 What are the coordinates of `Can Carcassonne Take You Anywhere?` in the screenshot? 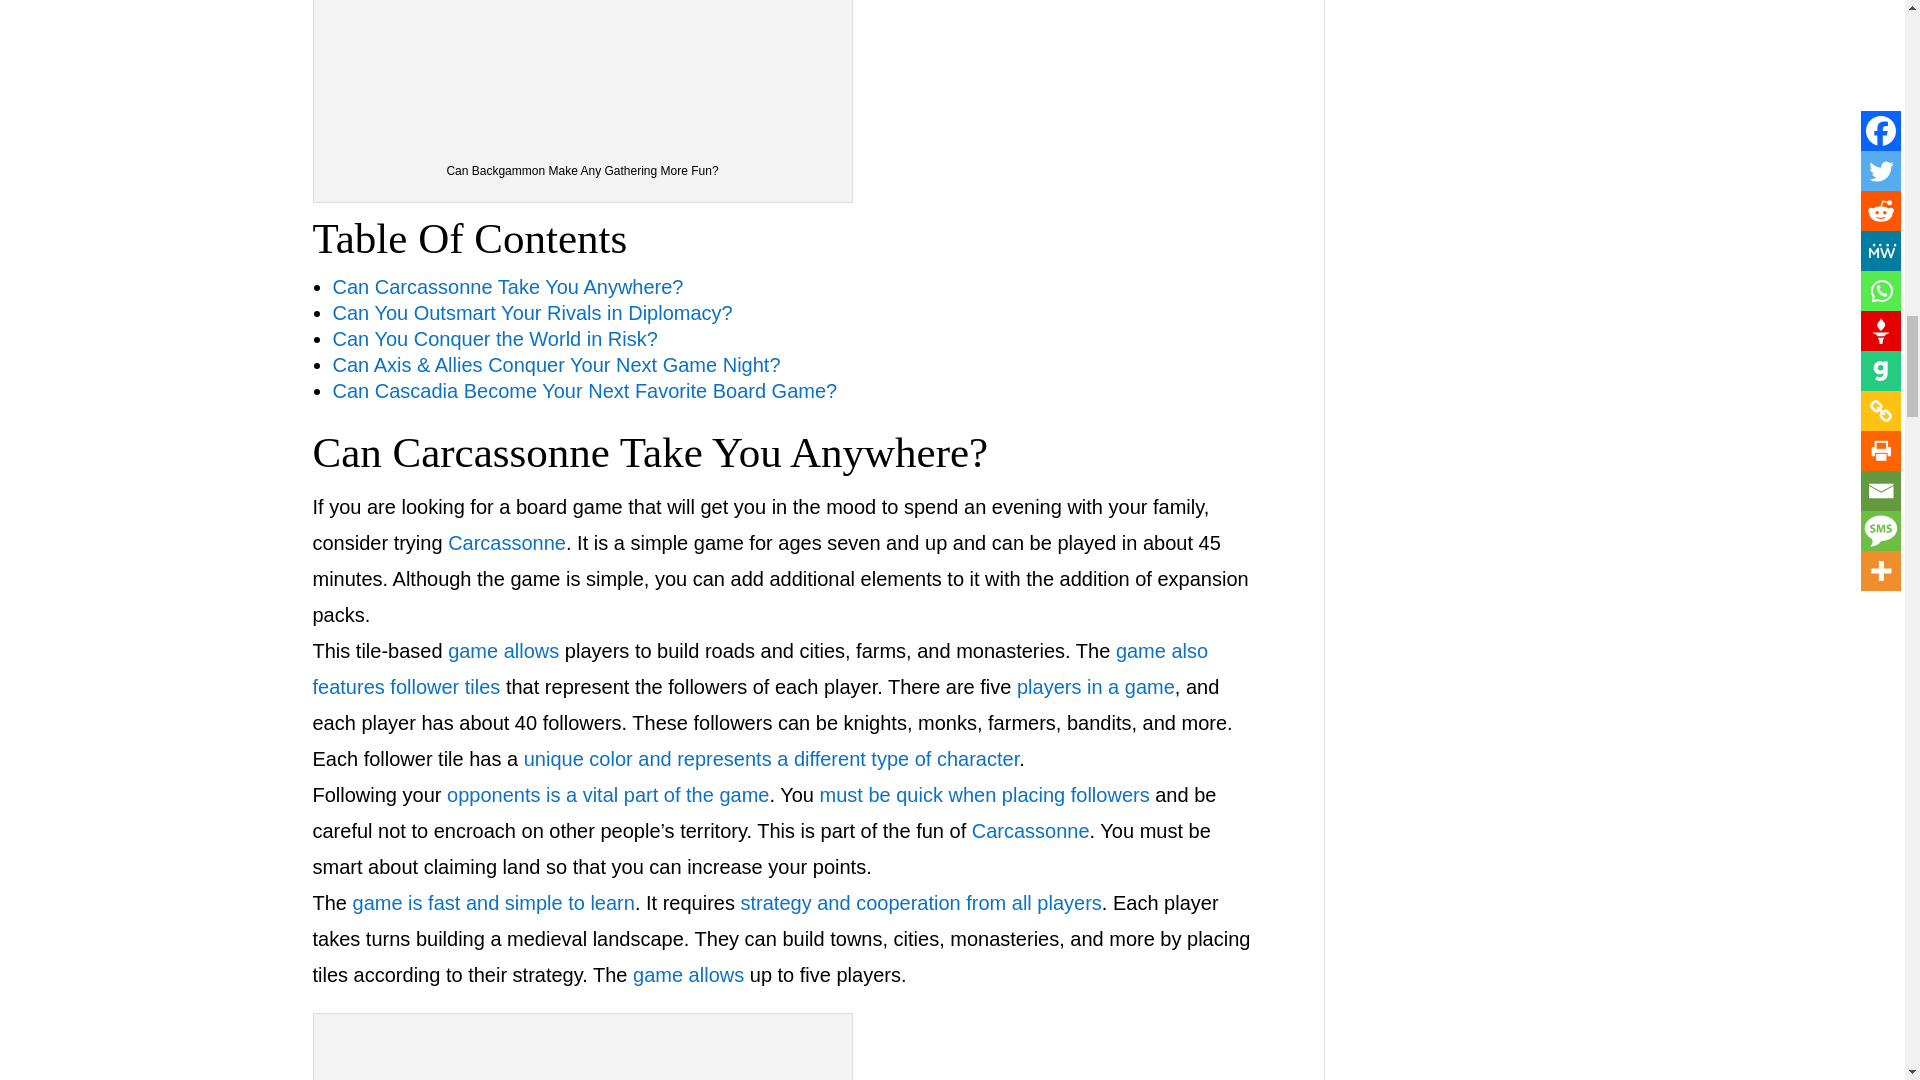 It's located at (650, 452).